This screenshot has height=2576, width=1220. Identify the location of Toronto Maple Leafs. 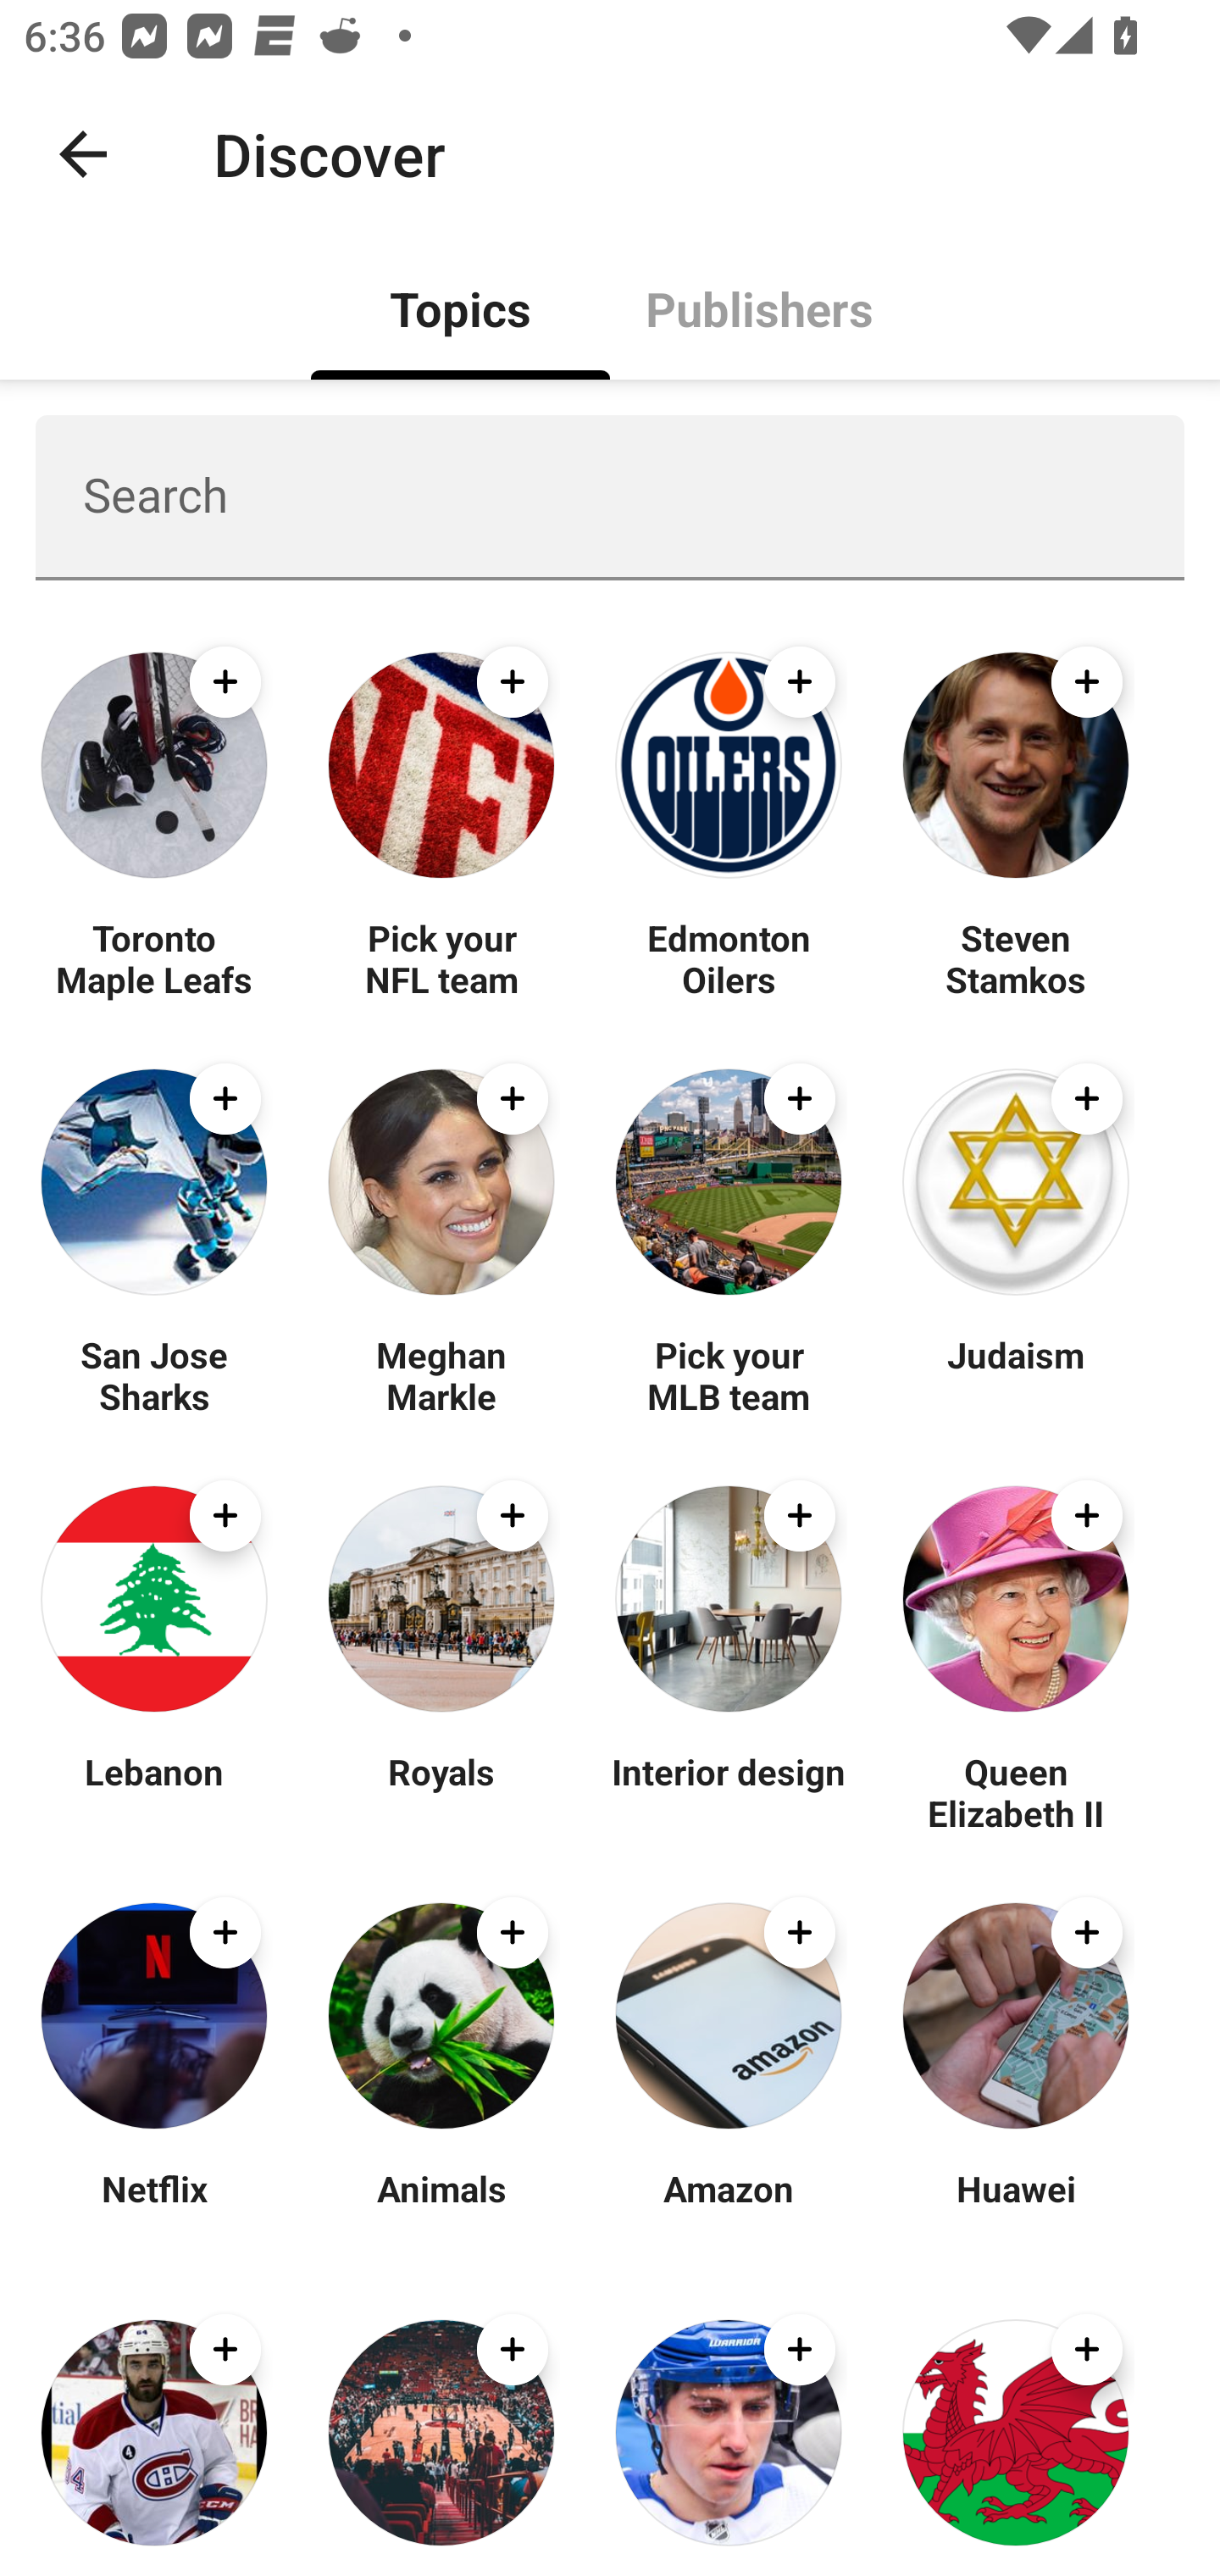
(154, 958).